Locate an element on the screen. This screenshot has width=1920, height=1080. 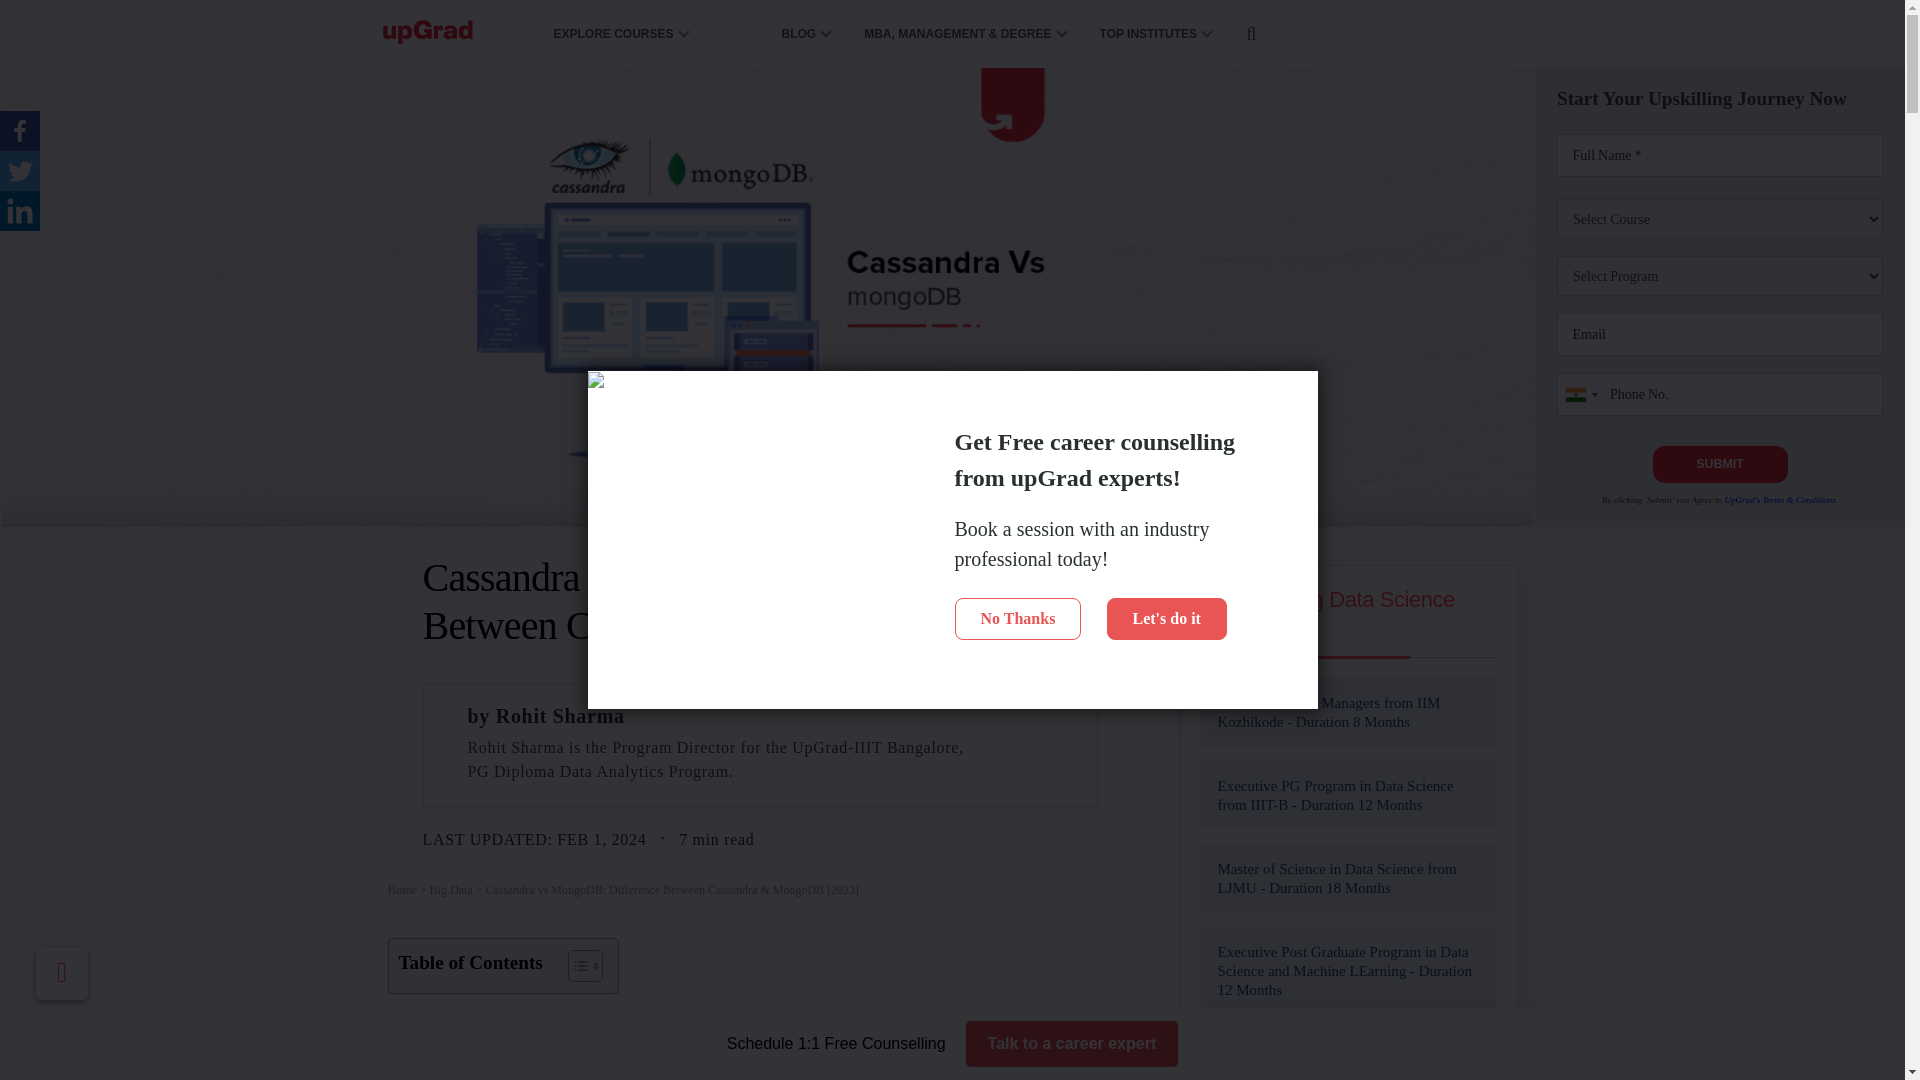
EXPLORE COURSES is located at coordinates (626, 34).